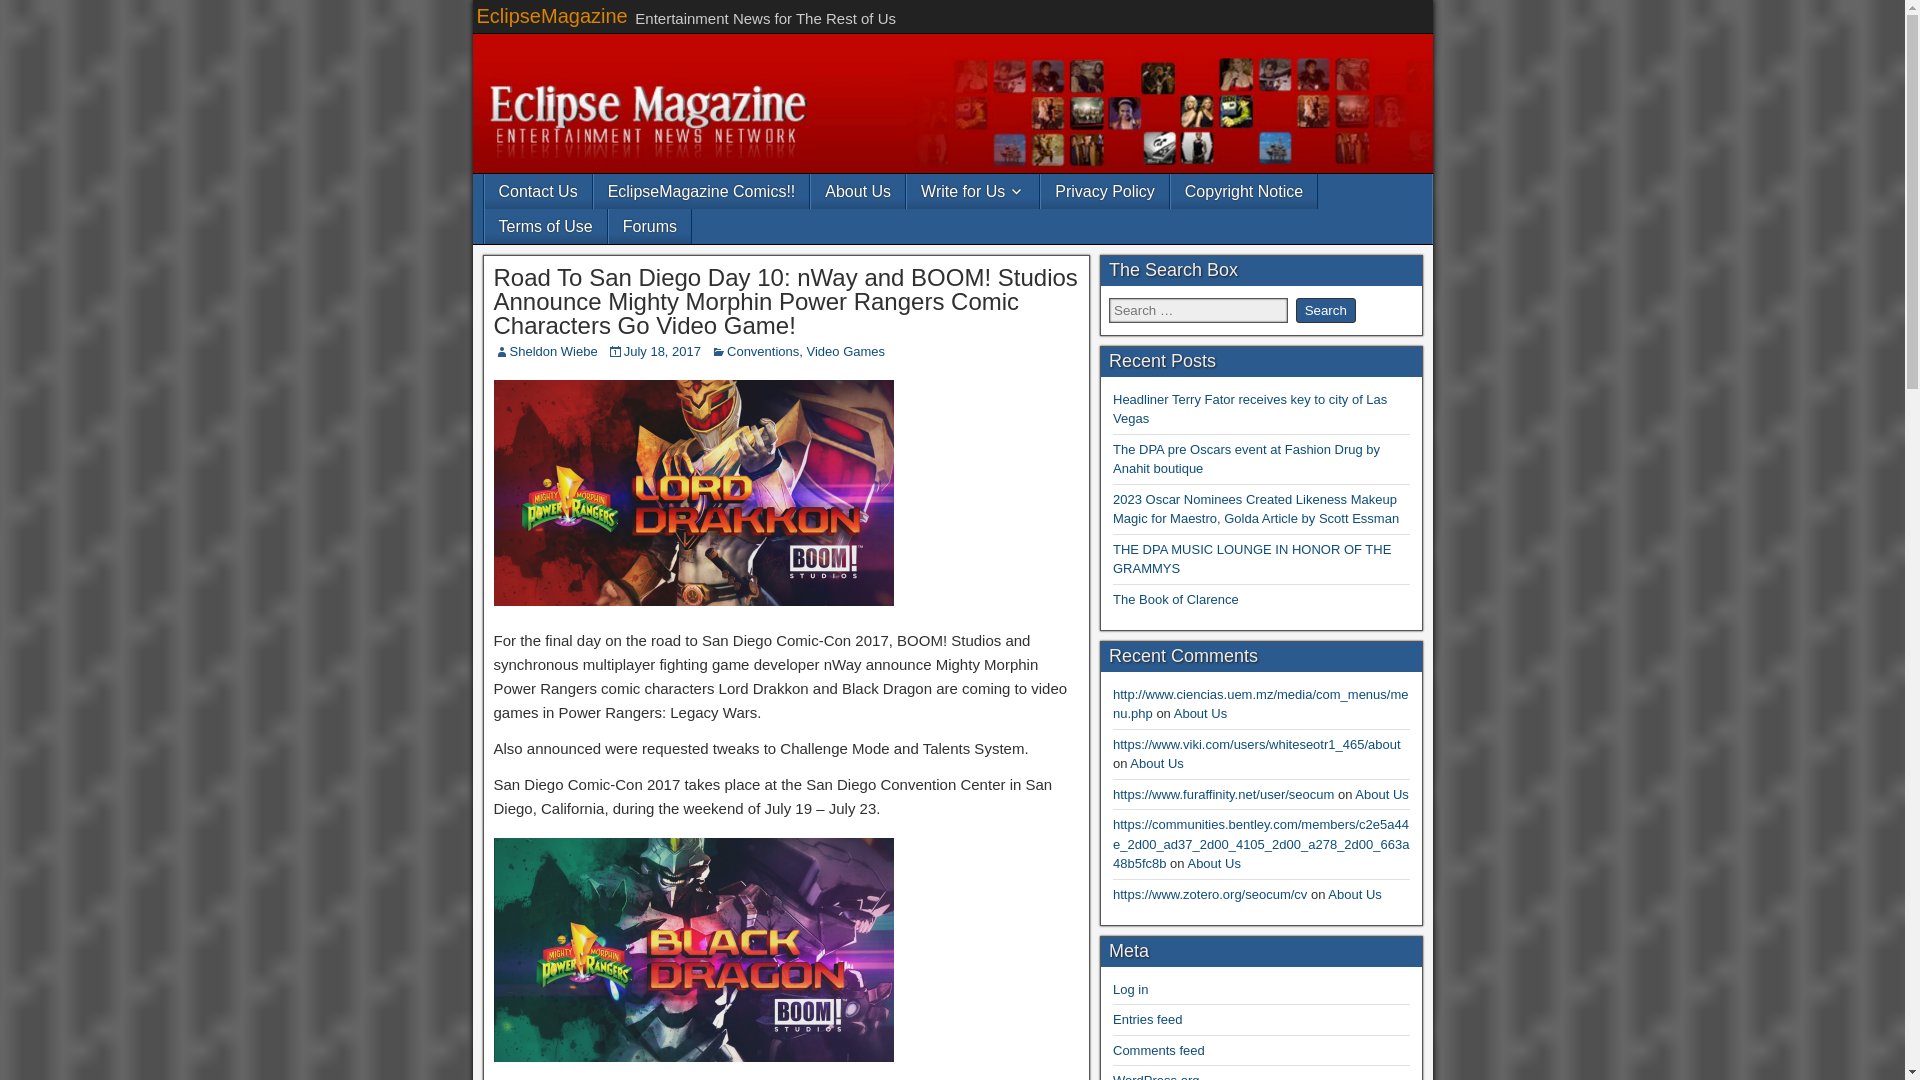 The width and height of the screenshot is (1920, 1080). I want to click on Write for Us, so click(972, 191).